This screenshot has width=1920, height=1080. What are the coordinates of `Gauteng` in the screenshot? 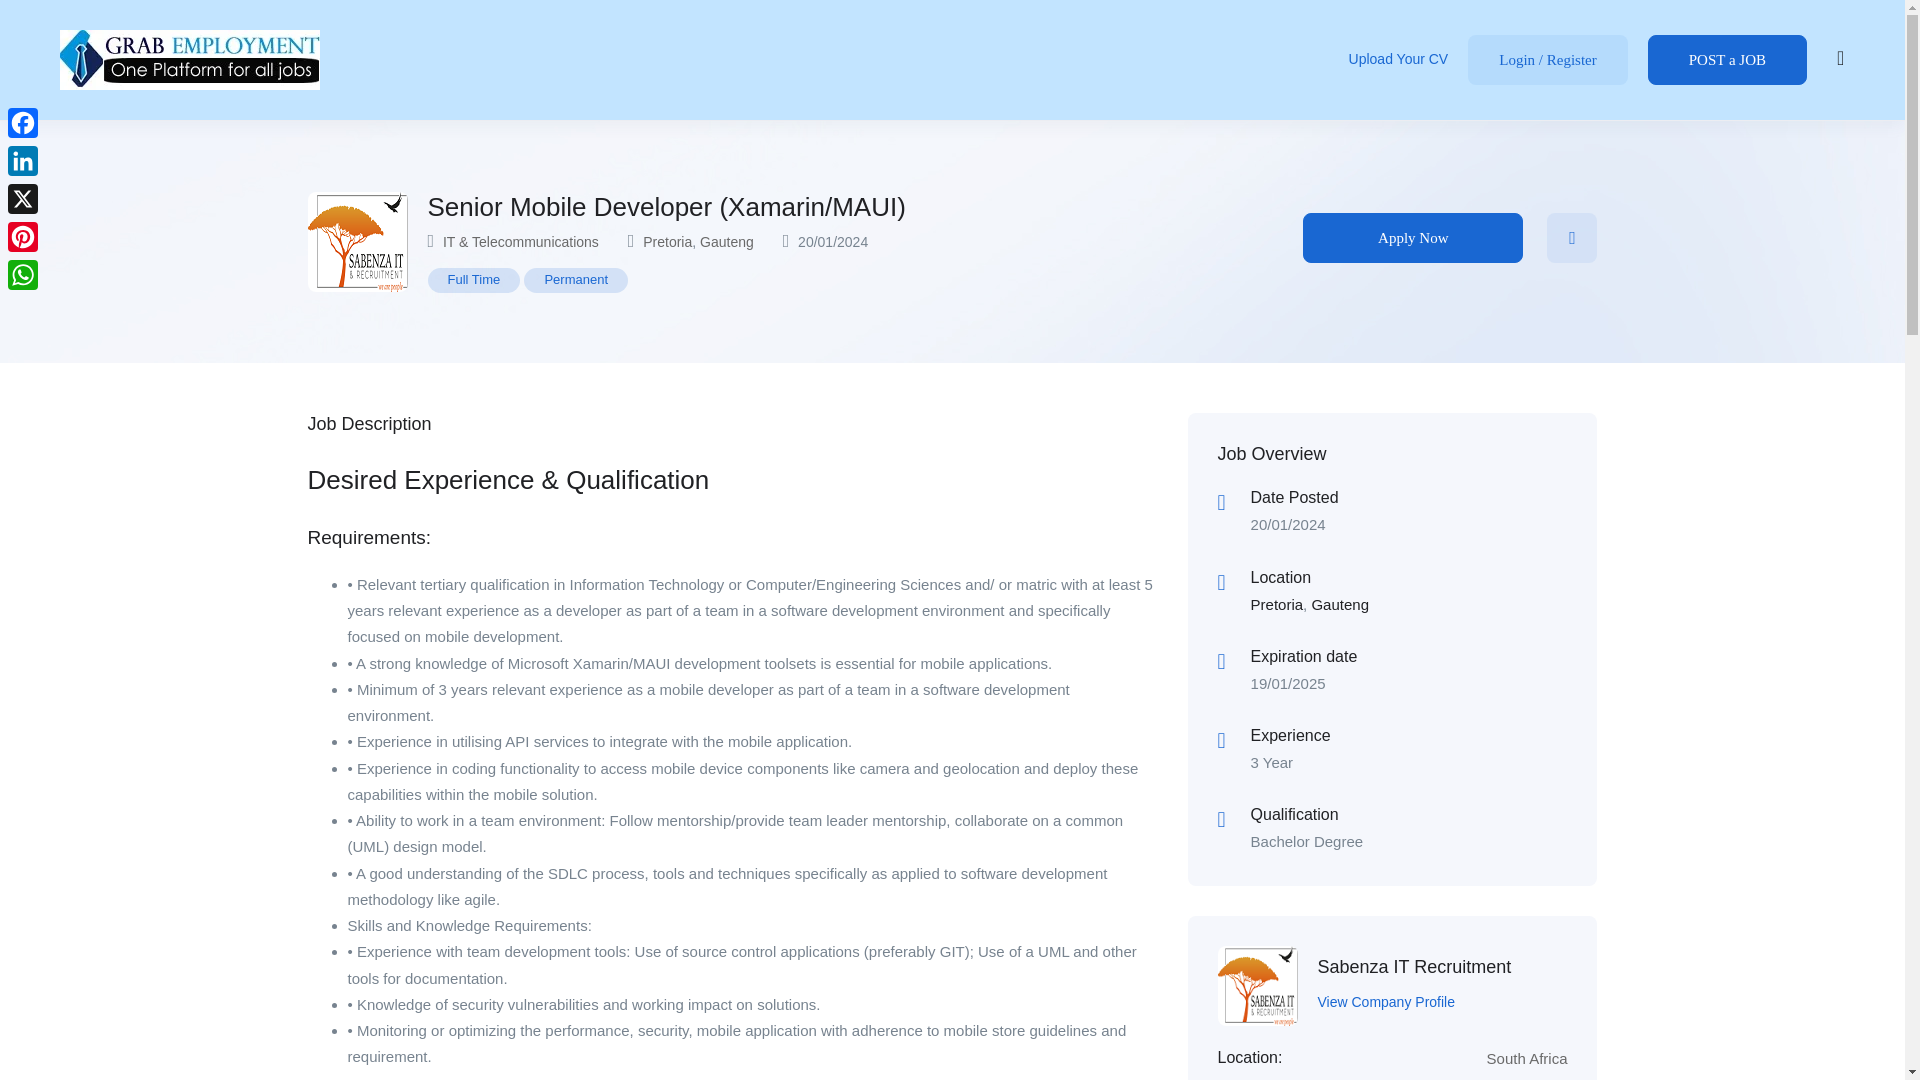 It's located at (727, 242).